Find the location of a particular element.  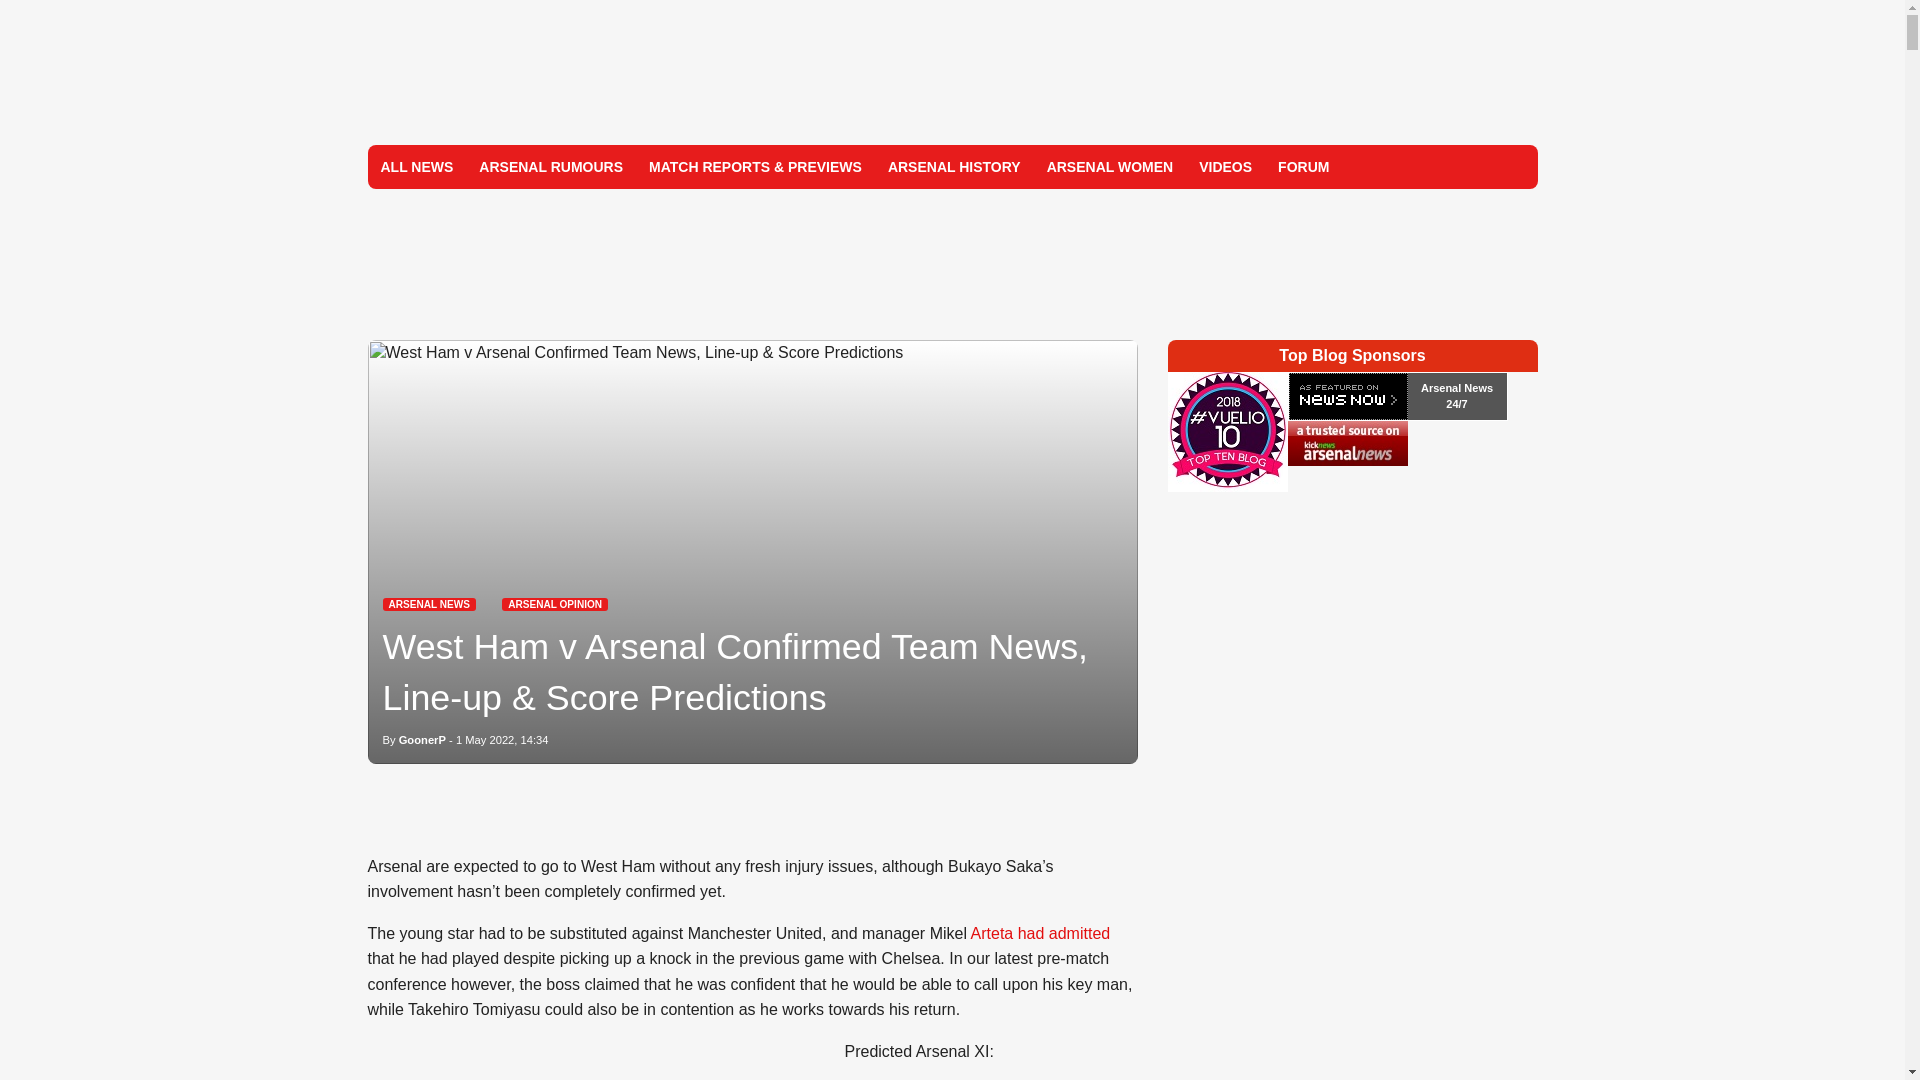

ARSENAL HISTORY is located at coordinates (954, 166).